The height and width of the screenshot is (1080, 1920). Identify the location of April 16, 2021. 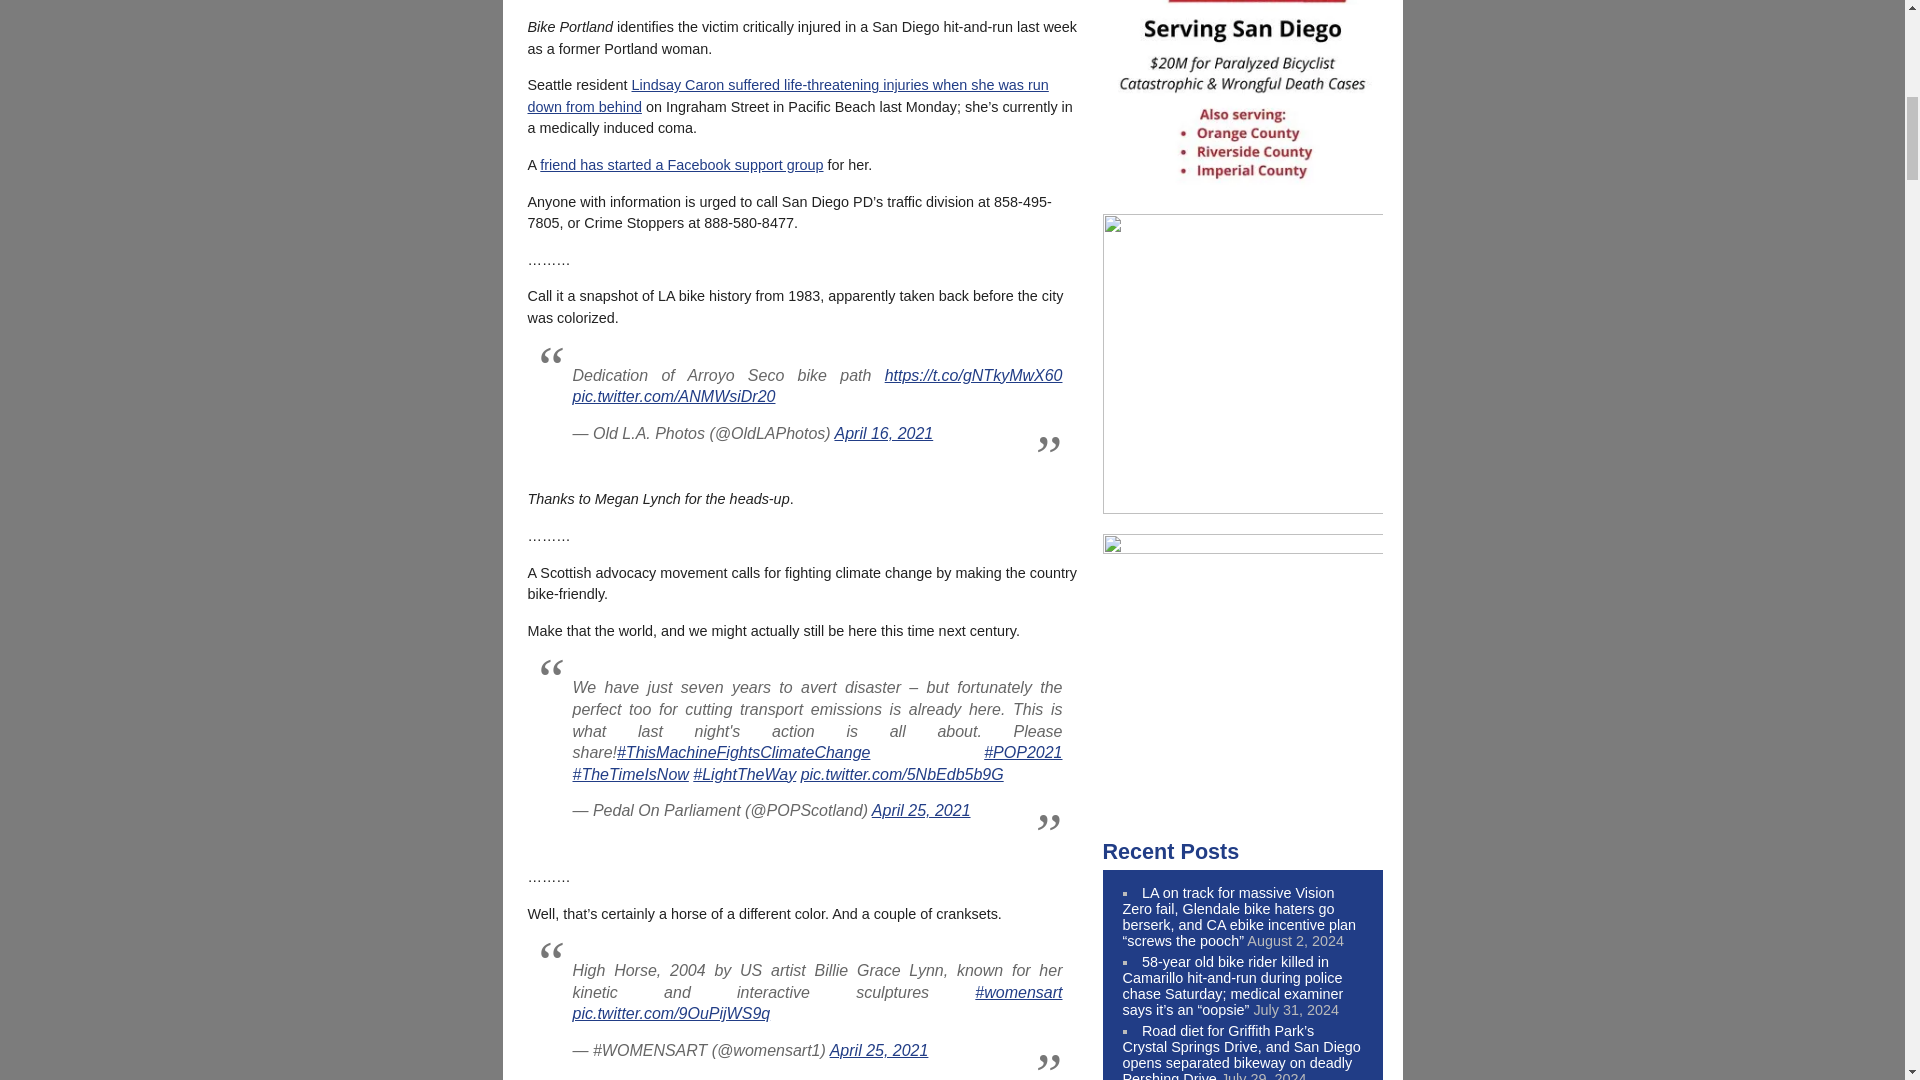
(883, 433).